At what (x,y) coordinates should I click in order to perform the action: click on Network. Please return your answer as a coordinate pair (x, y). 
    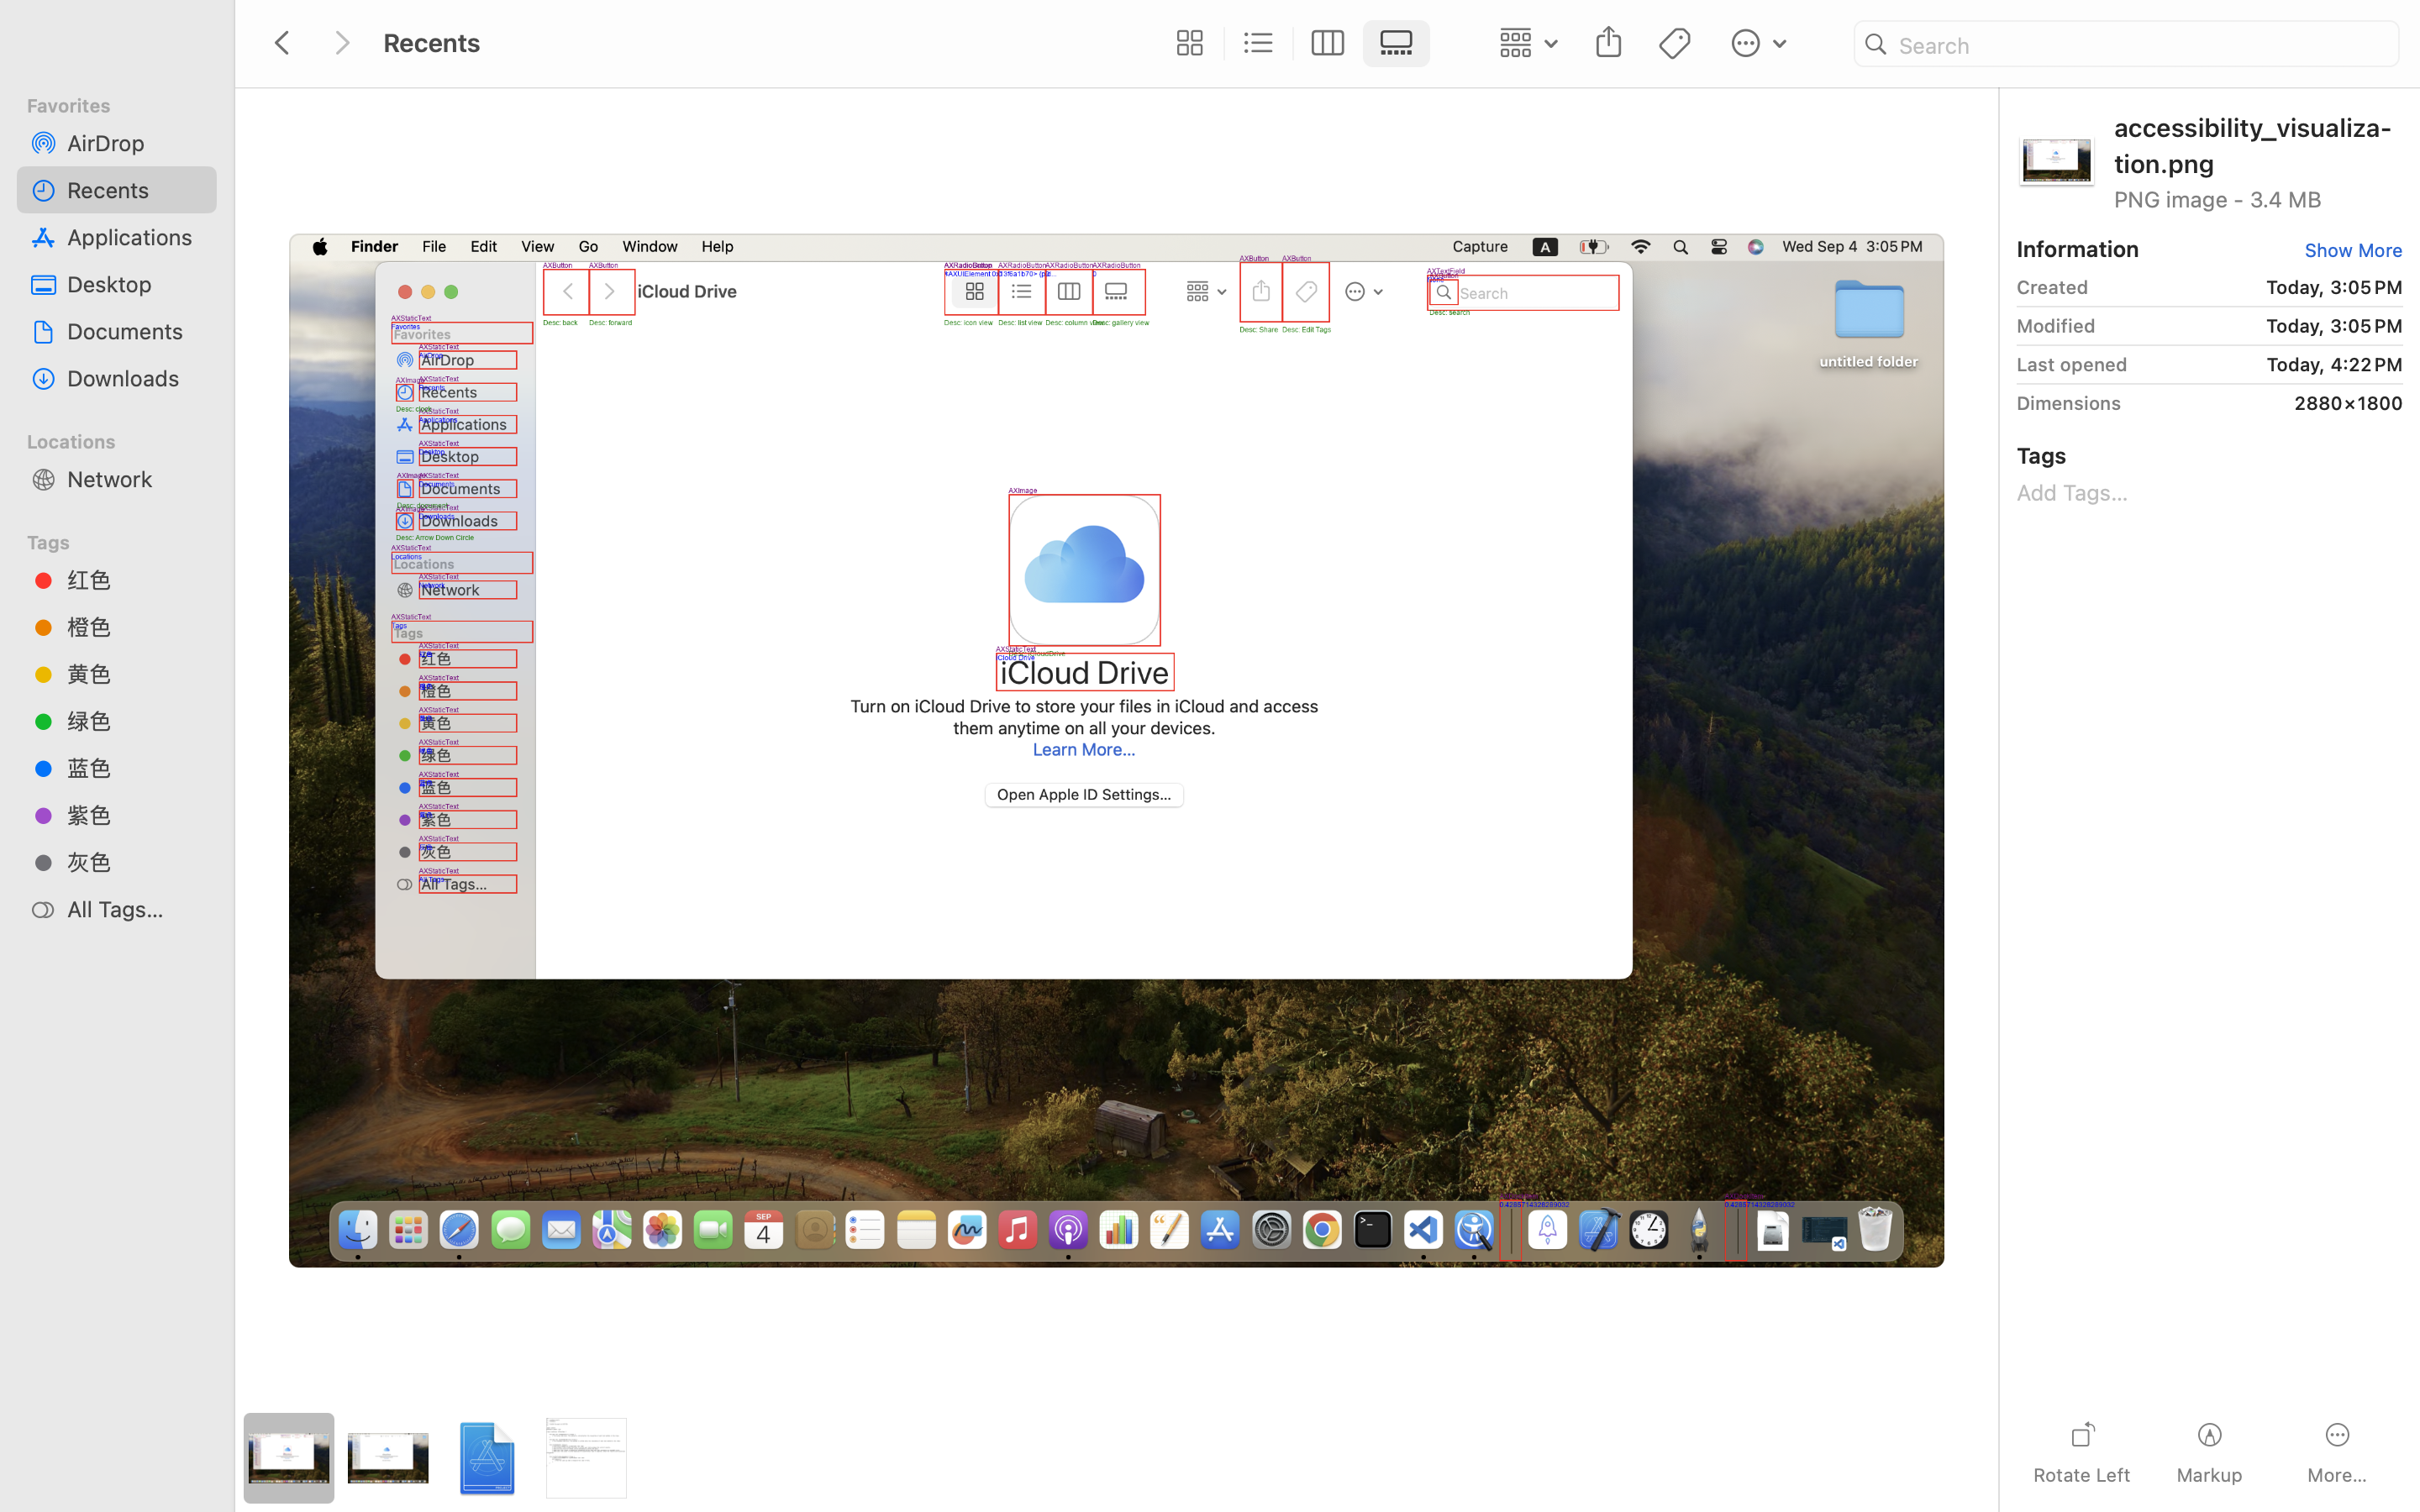
    Looking at the image, I should click on (135, 479).